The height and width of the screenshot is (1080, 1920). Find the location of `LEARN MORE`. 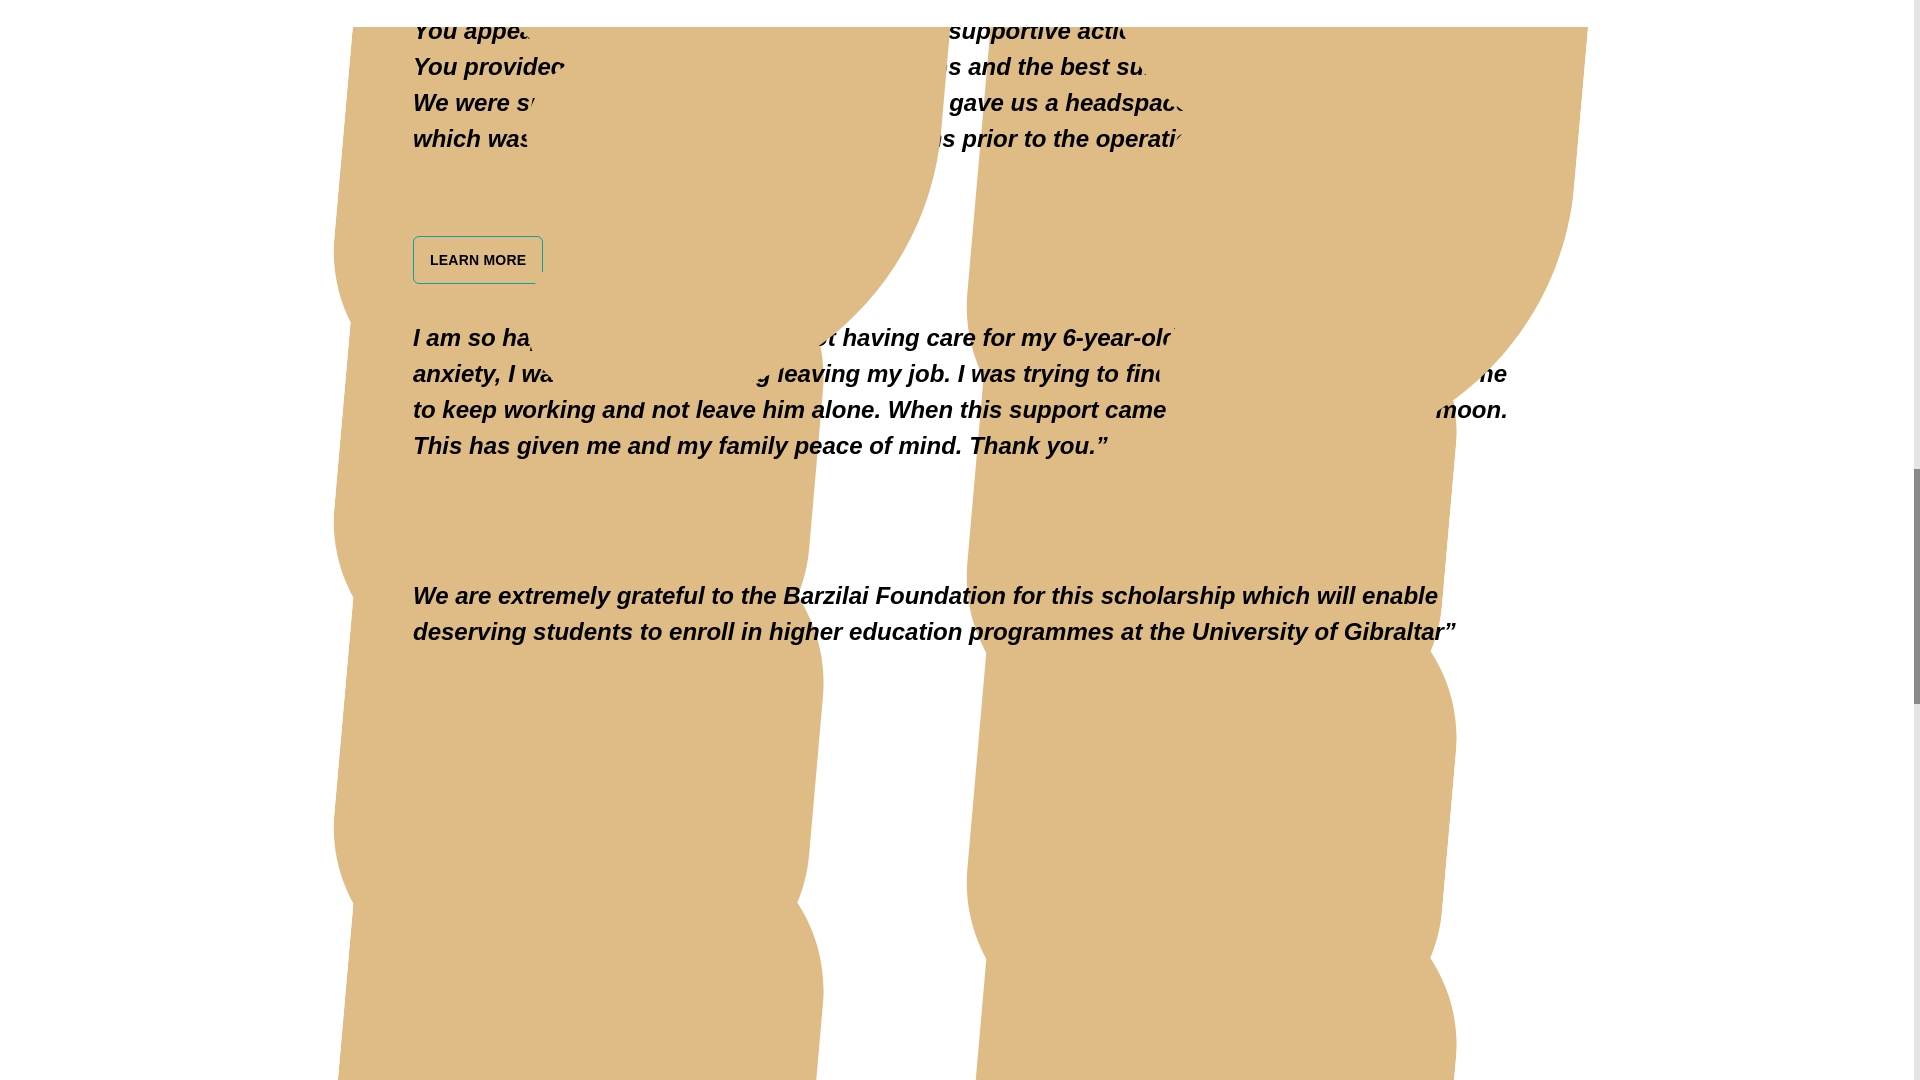

LEARN MORE is located at coordinates (478, 258).